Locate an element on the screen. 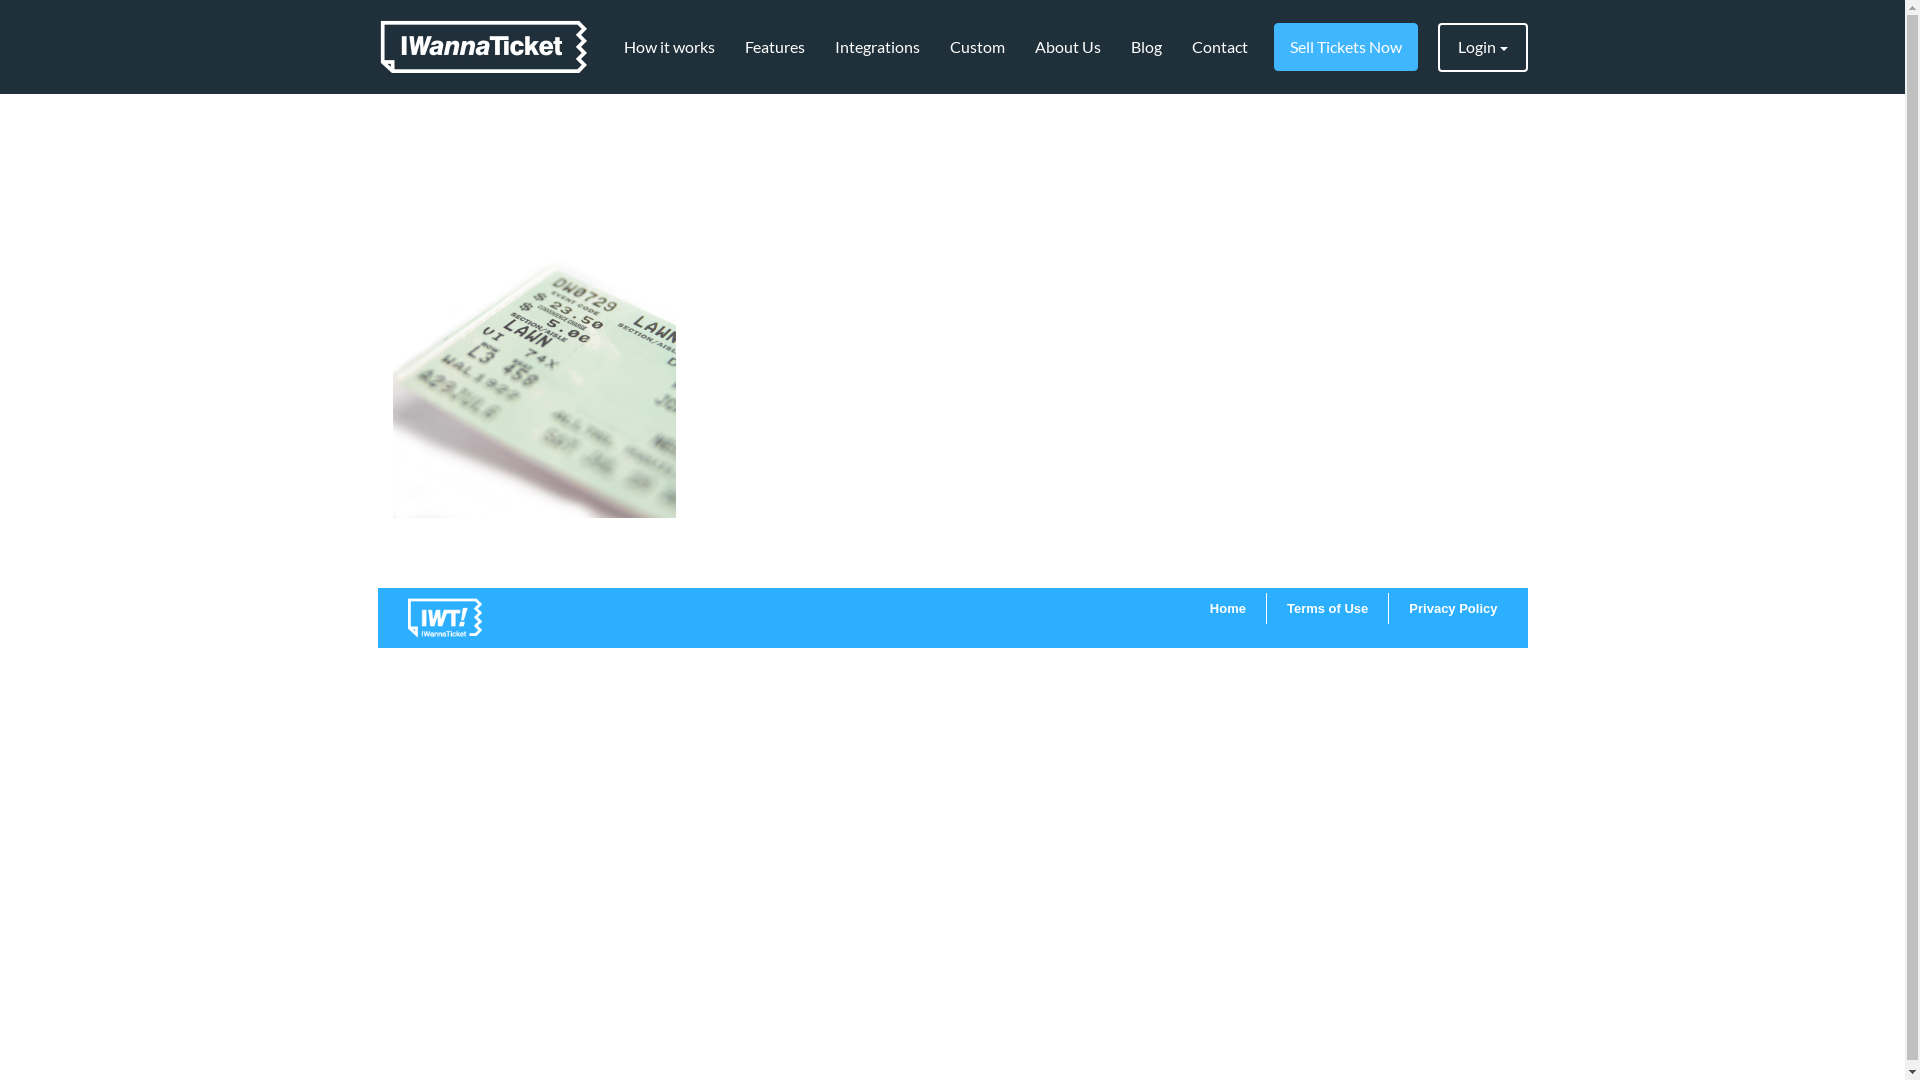 The image size is (1920, 1080). About Us is located at coordinates (1068, 47).